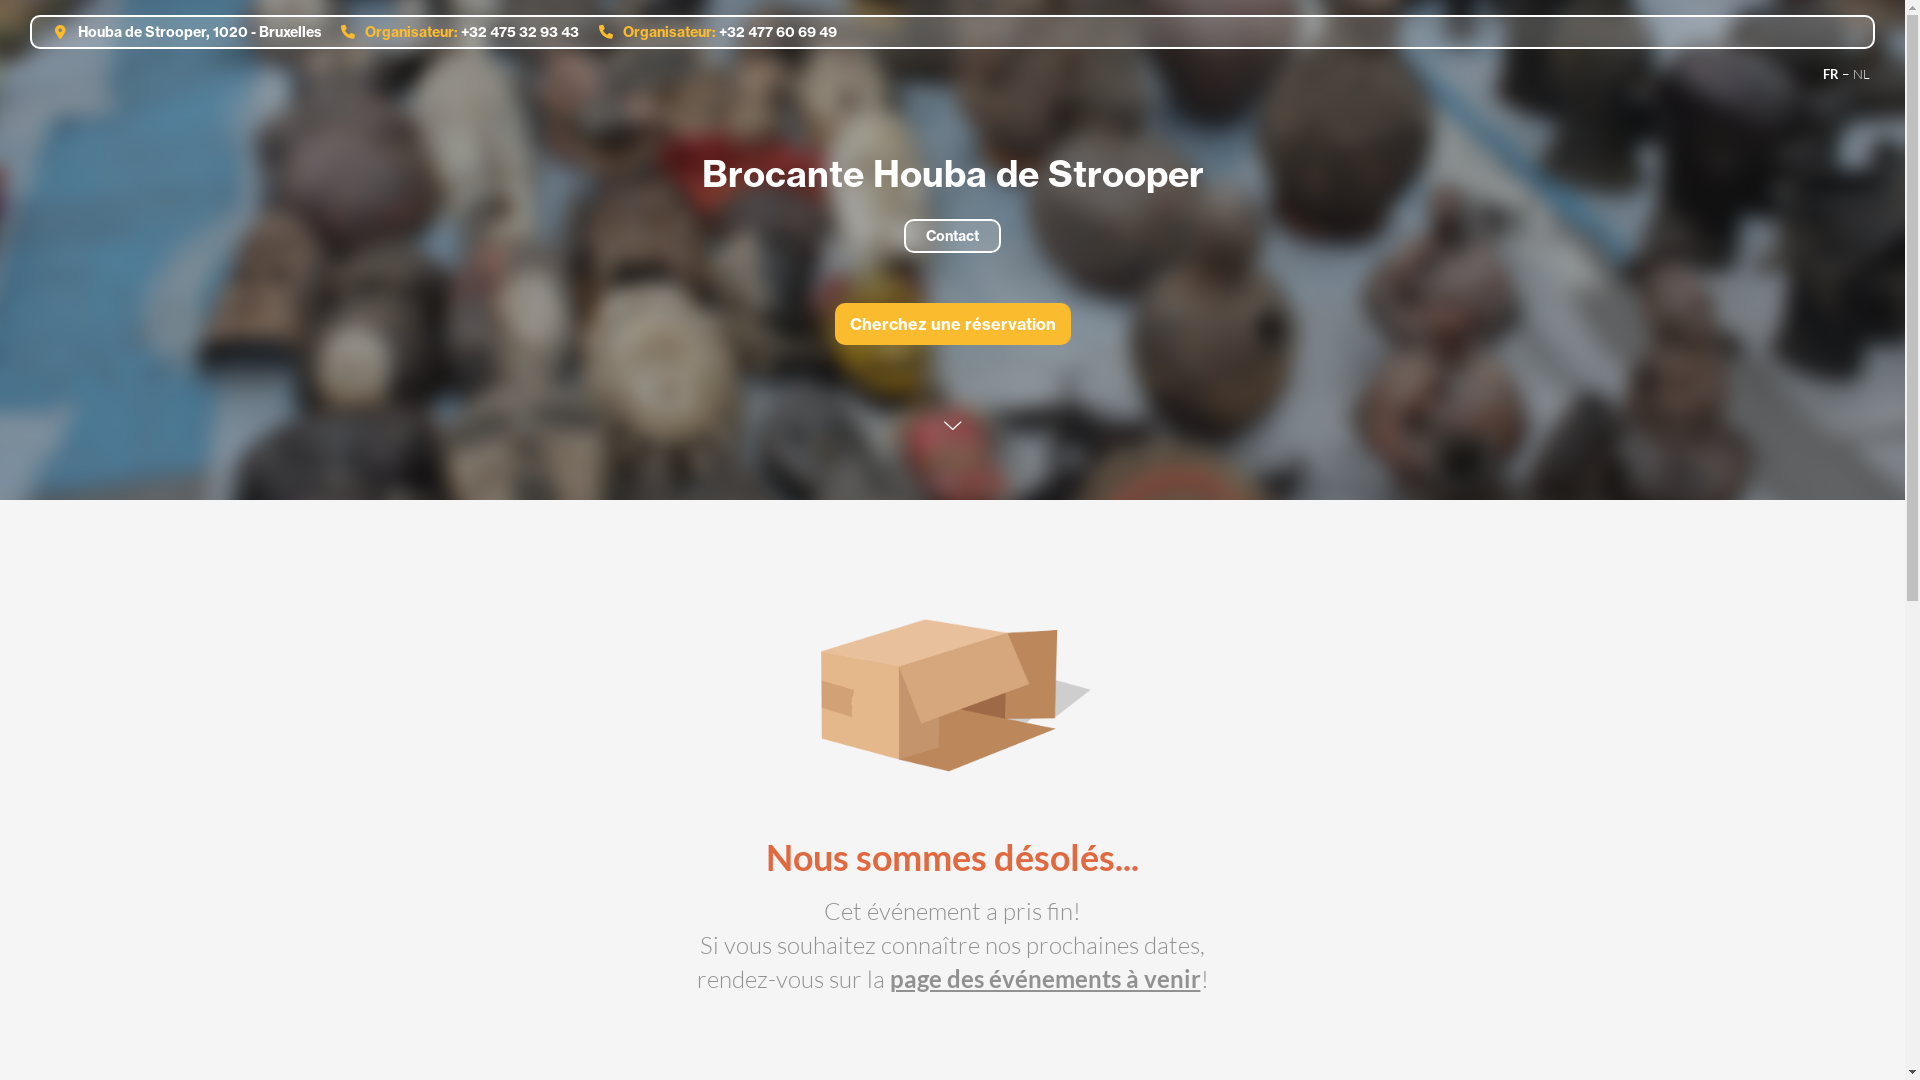 Image resolution: width=1920 pixels, height=1080 pixels. I want to click on Organisateur: +32 477 60 69 49, so click(710, 32).